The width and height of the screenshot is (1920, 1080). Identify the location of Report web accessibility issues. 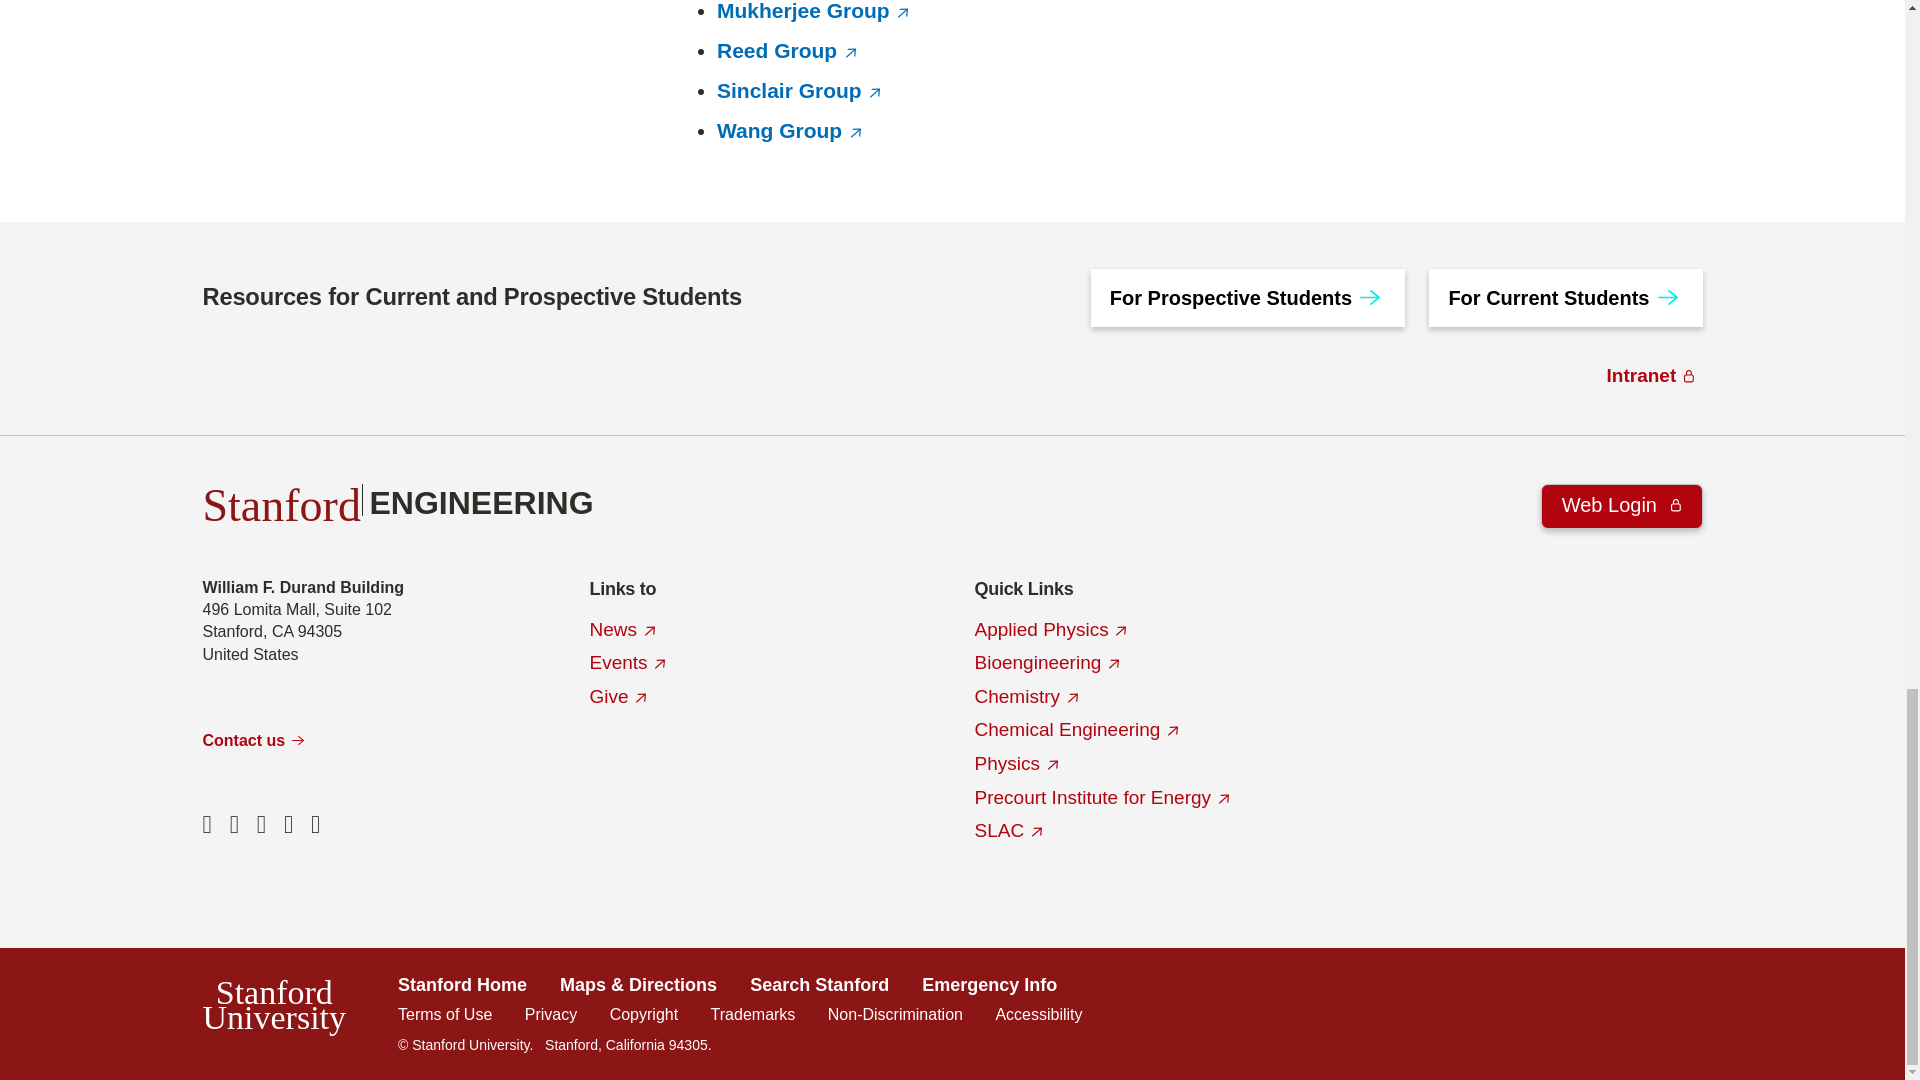
(1038, 1014).